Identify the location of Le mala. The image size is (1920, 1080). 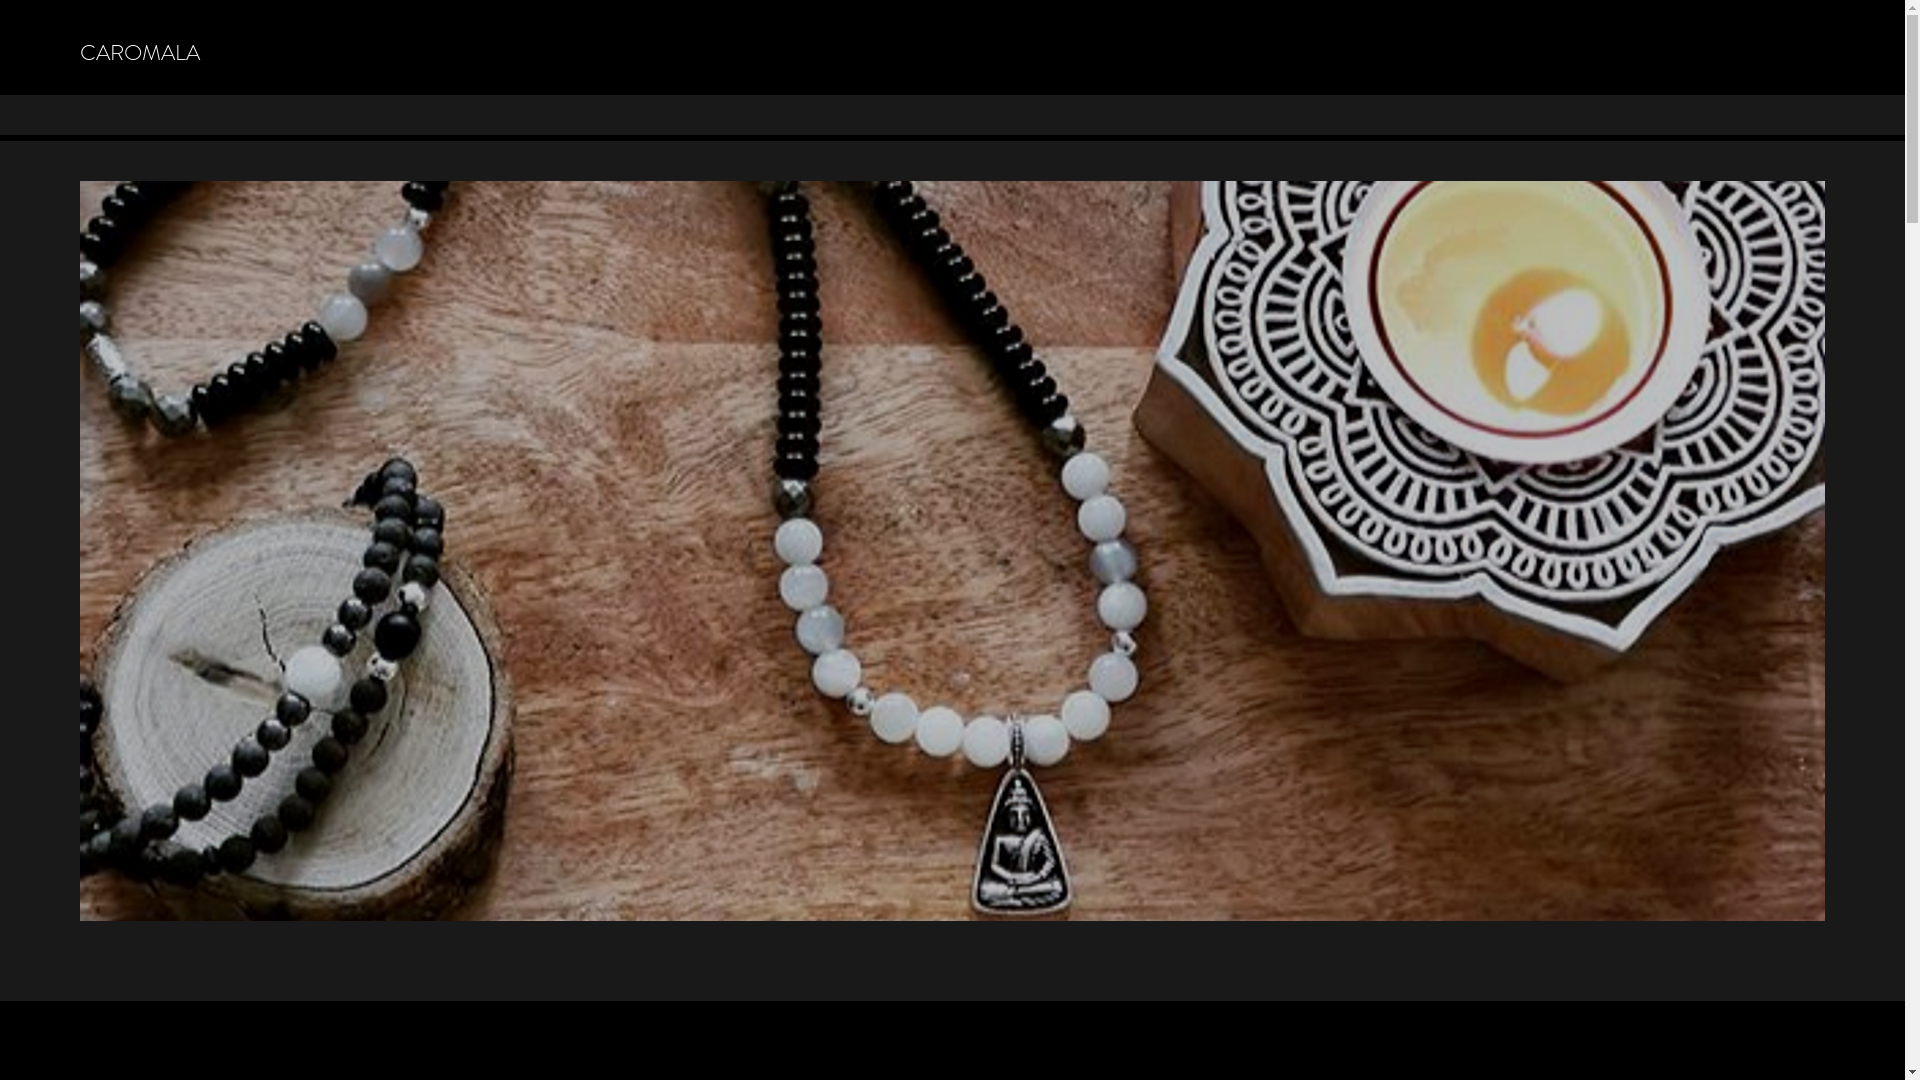
(249, 115).